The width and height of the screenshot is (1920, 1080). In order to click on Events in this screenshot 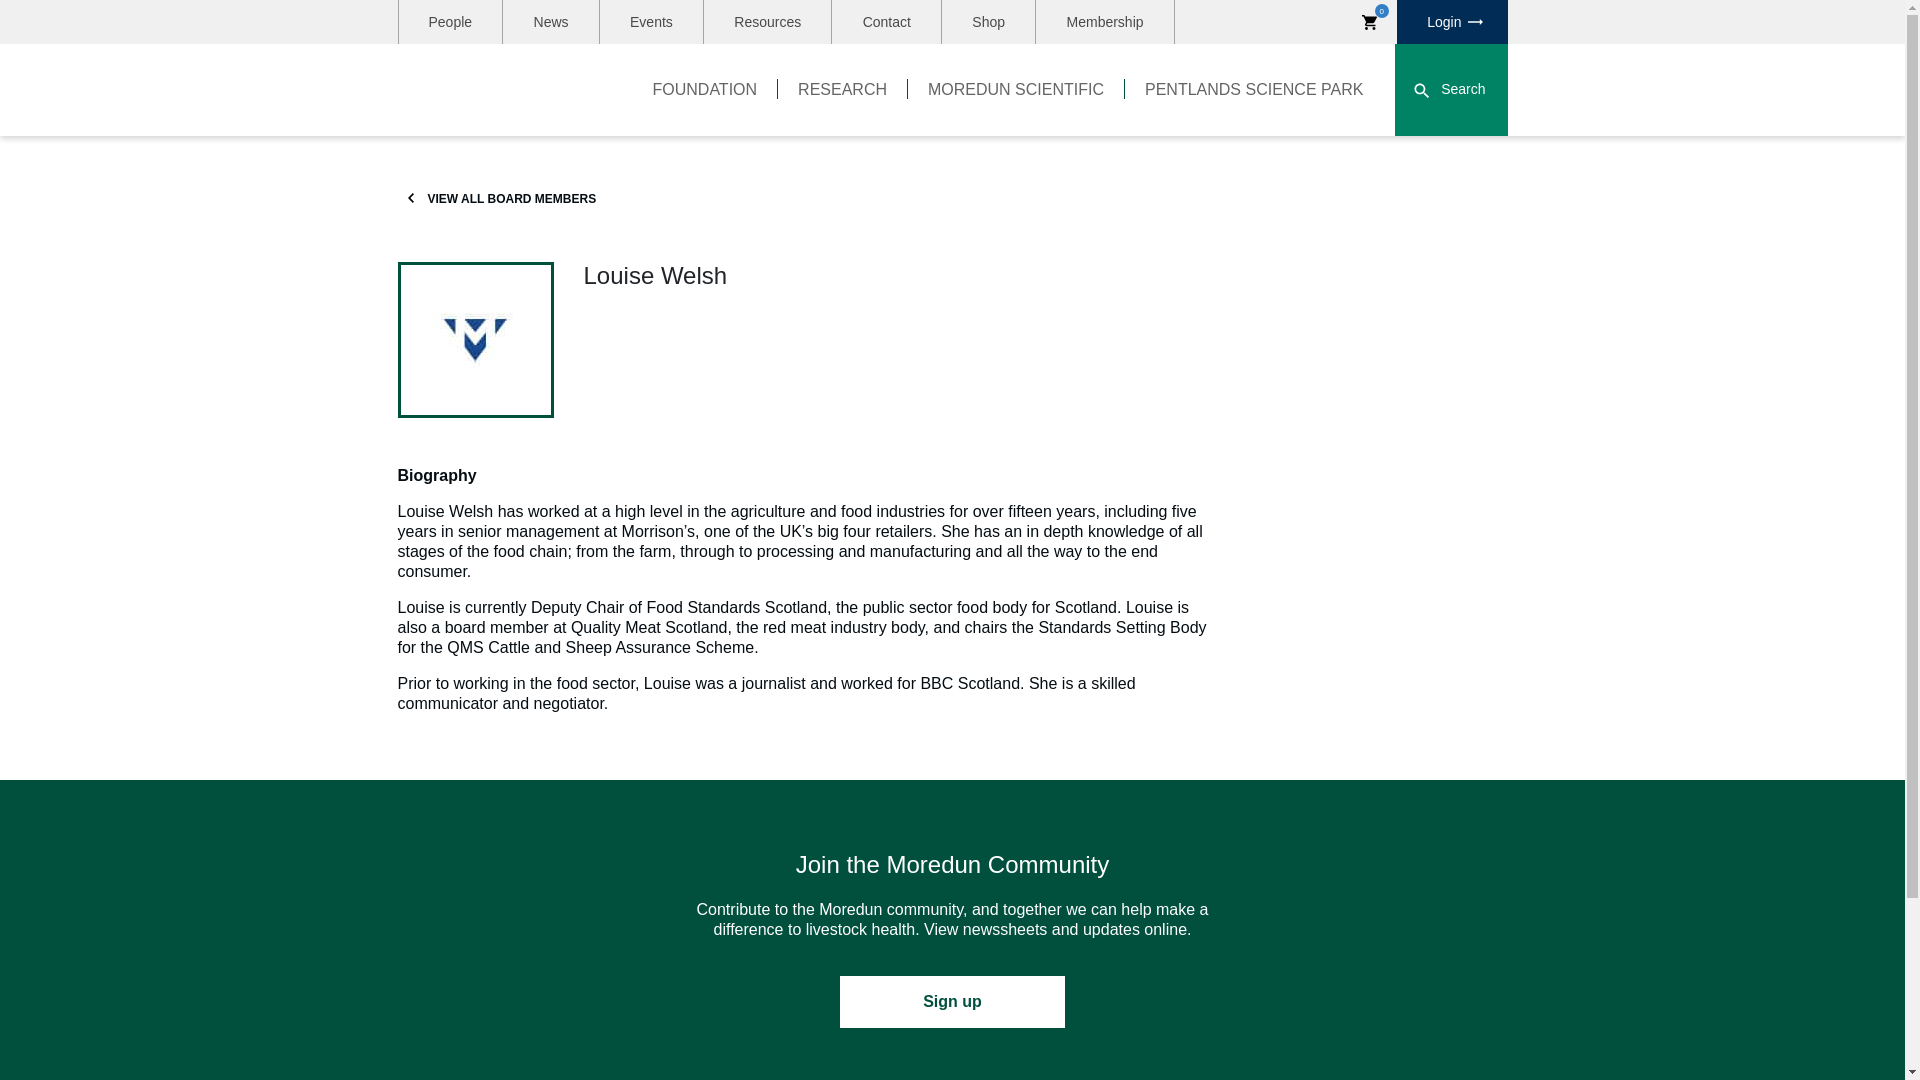, I will do `click(650, 22)`.